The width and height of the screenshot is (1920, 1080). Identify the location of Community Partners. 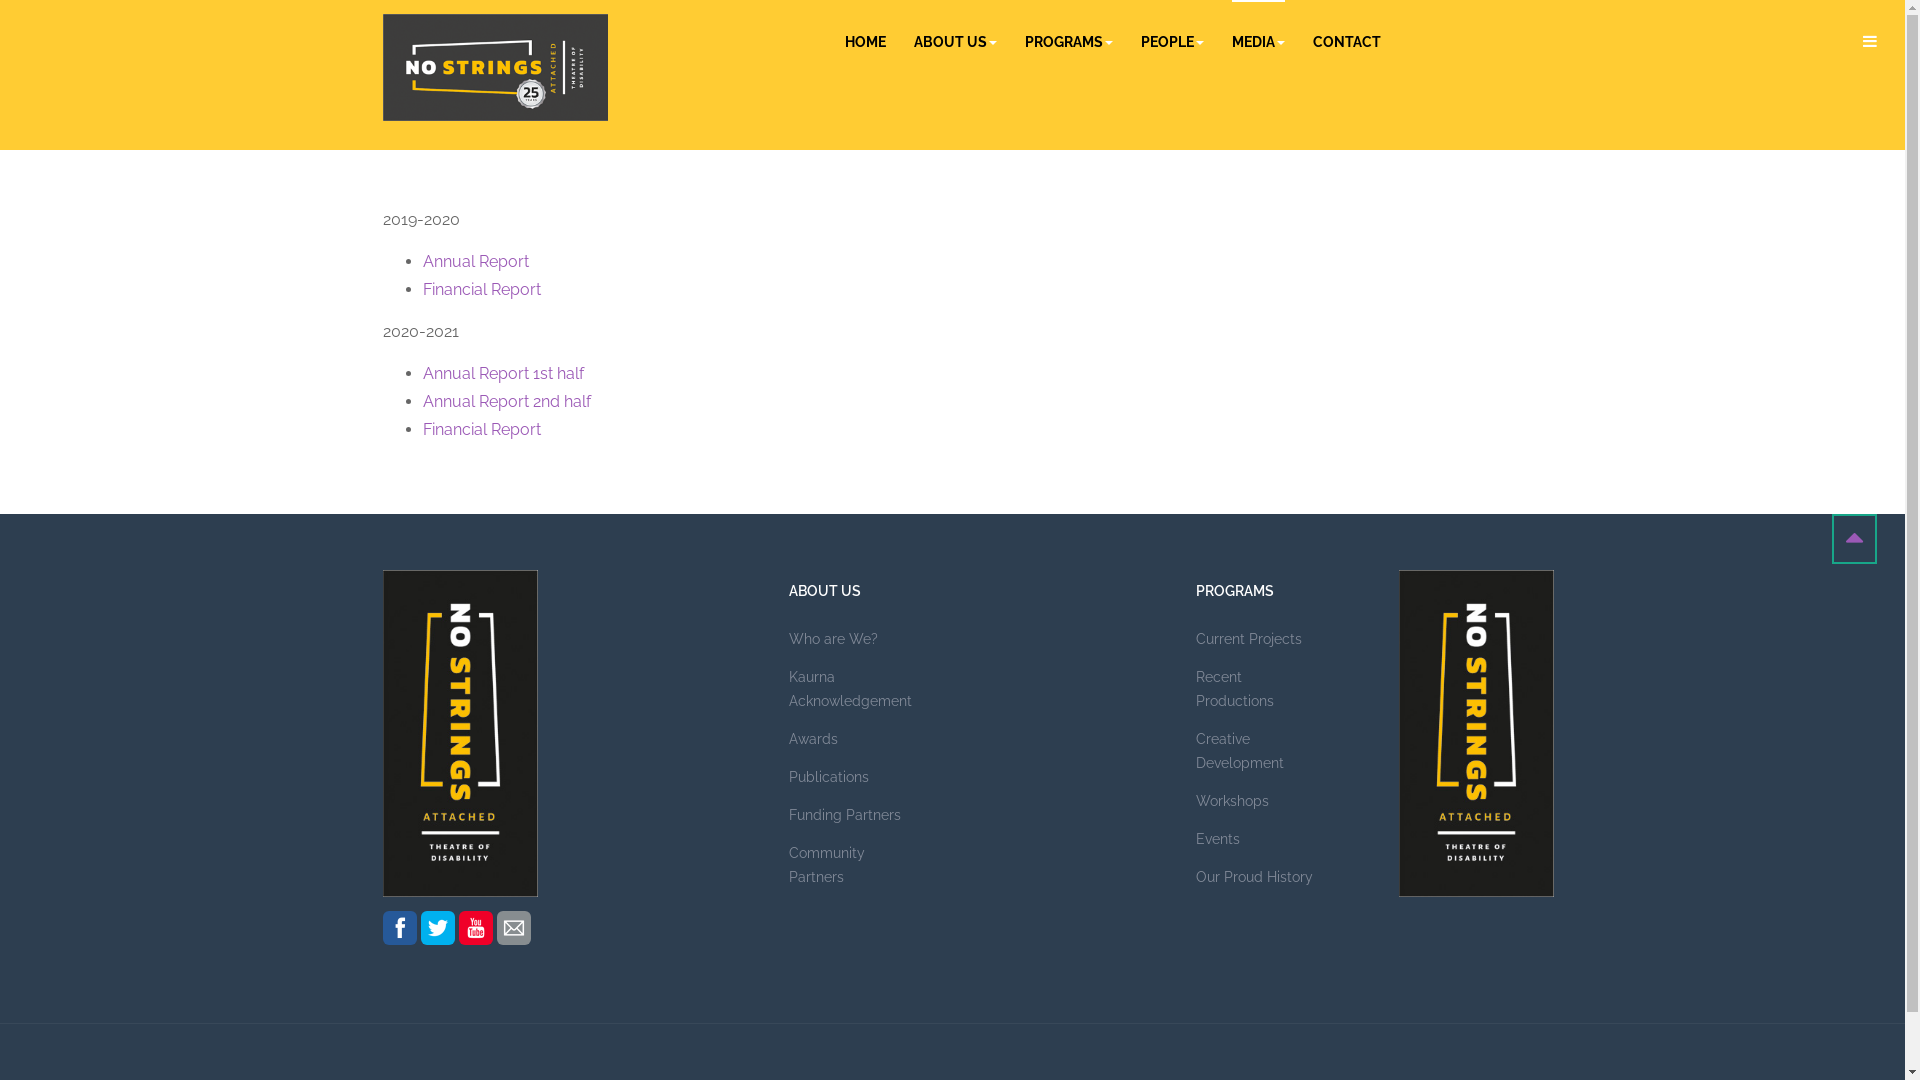
(850, 872).